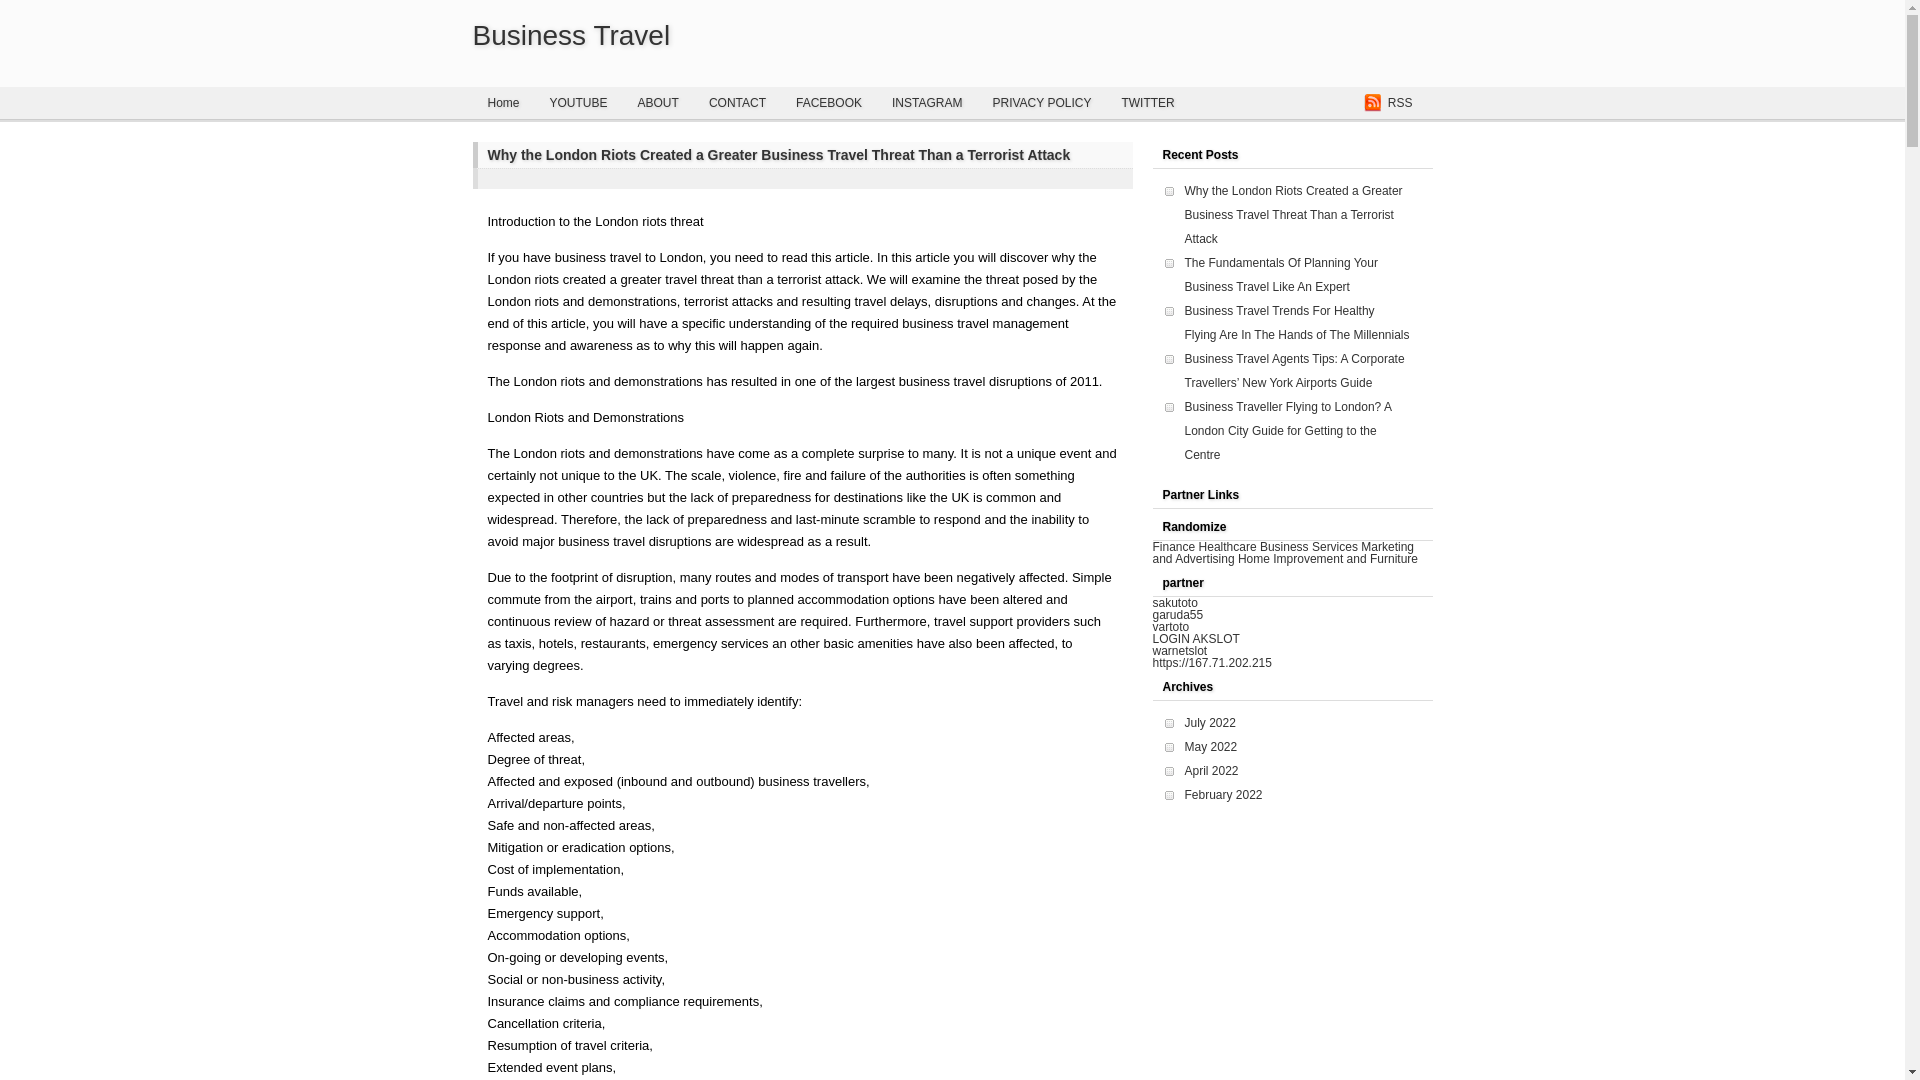  I want to click on Business Services, so click(1308, 547).